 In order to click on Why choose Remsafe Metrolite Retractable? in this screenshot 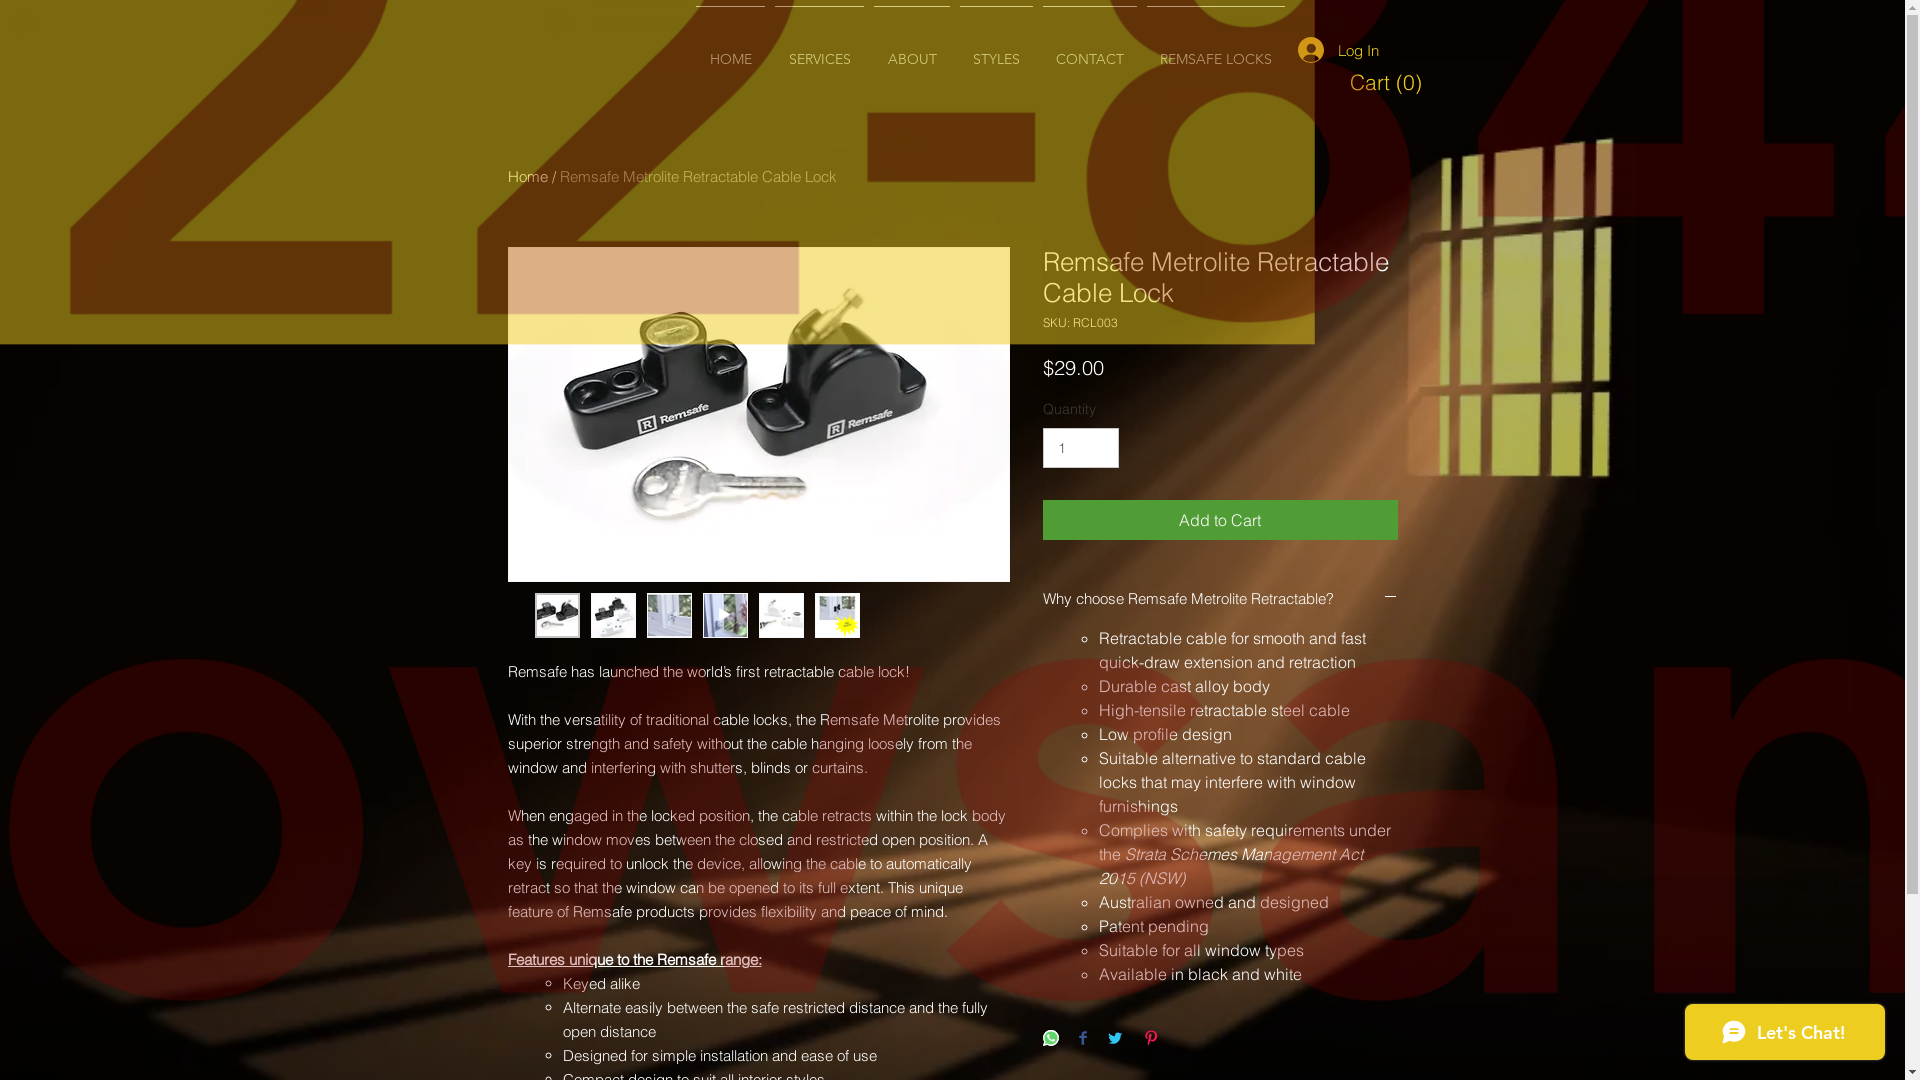, I will do `click(1220, 598)`.